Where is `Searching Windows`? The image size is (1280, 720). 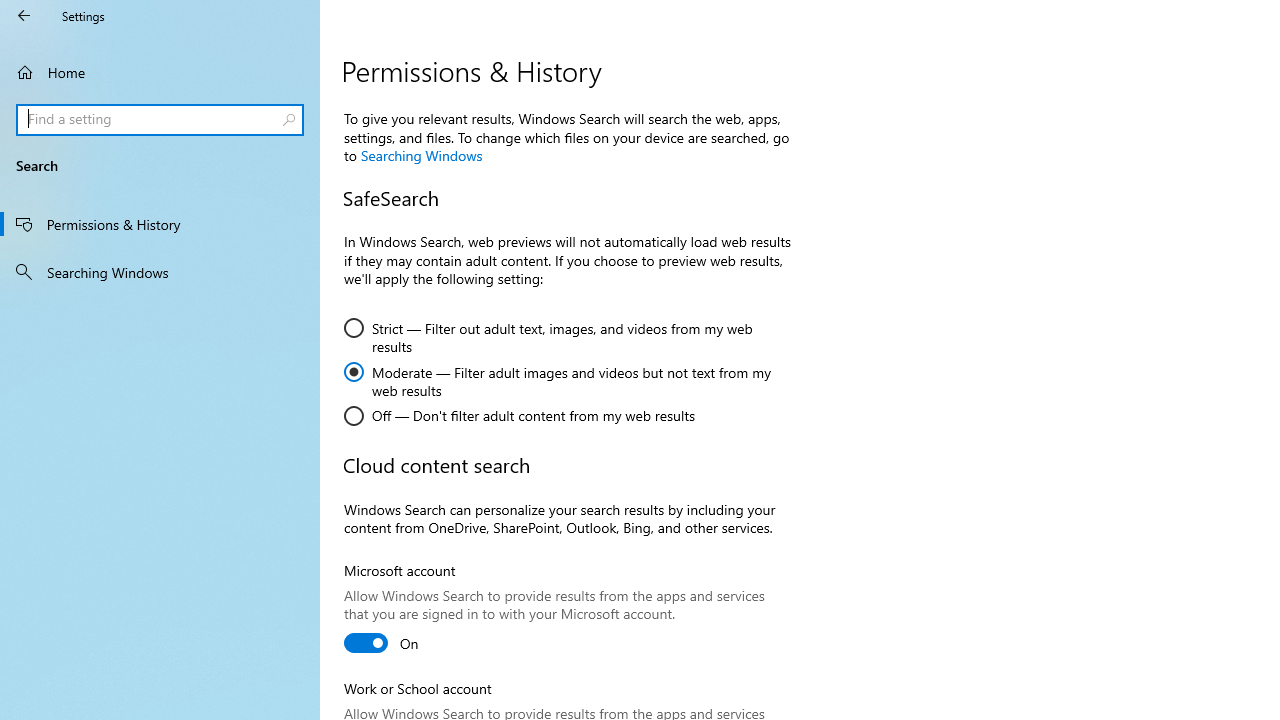 Searching Windows is located at coordinates (421, 155).